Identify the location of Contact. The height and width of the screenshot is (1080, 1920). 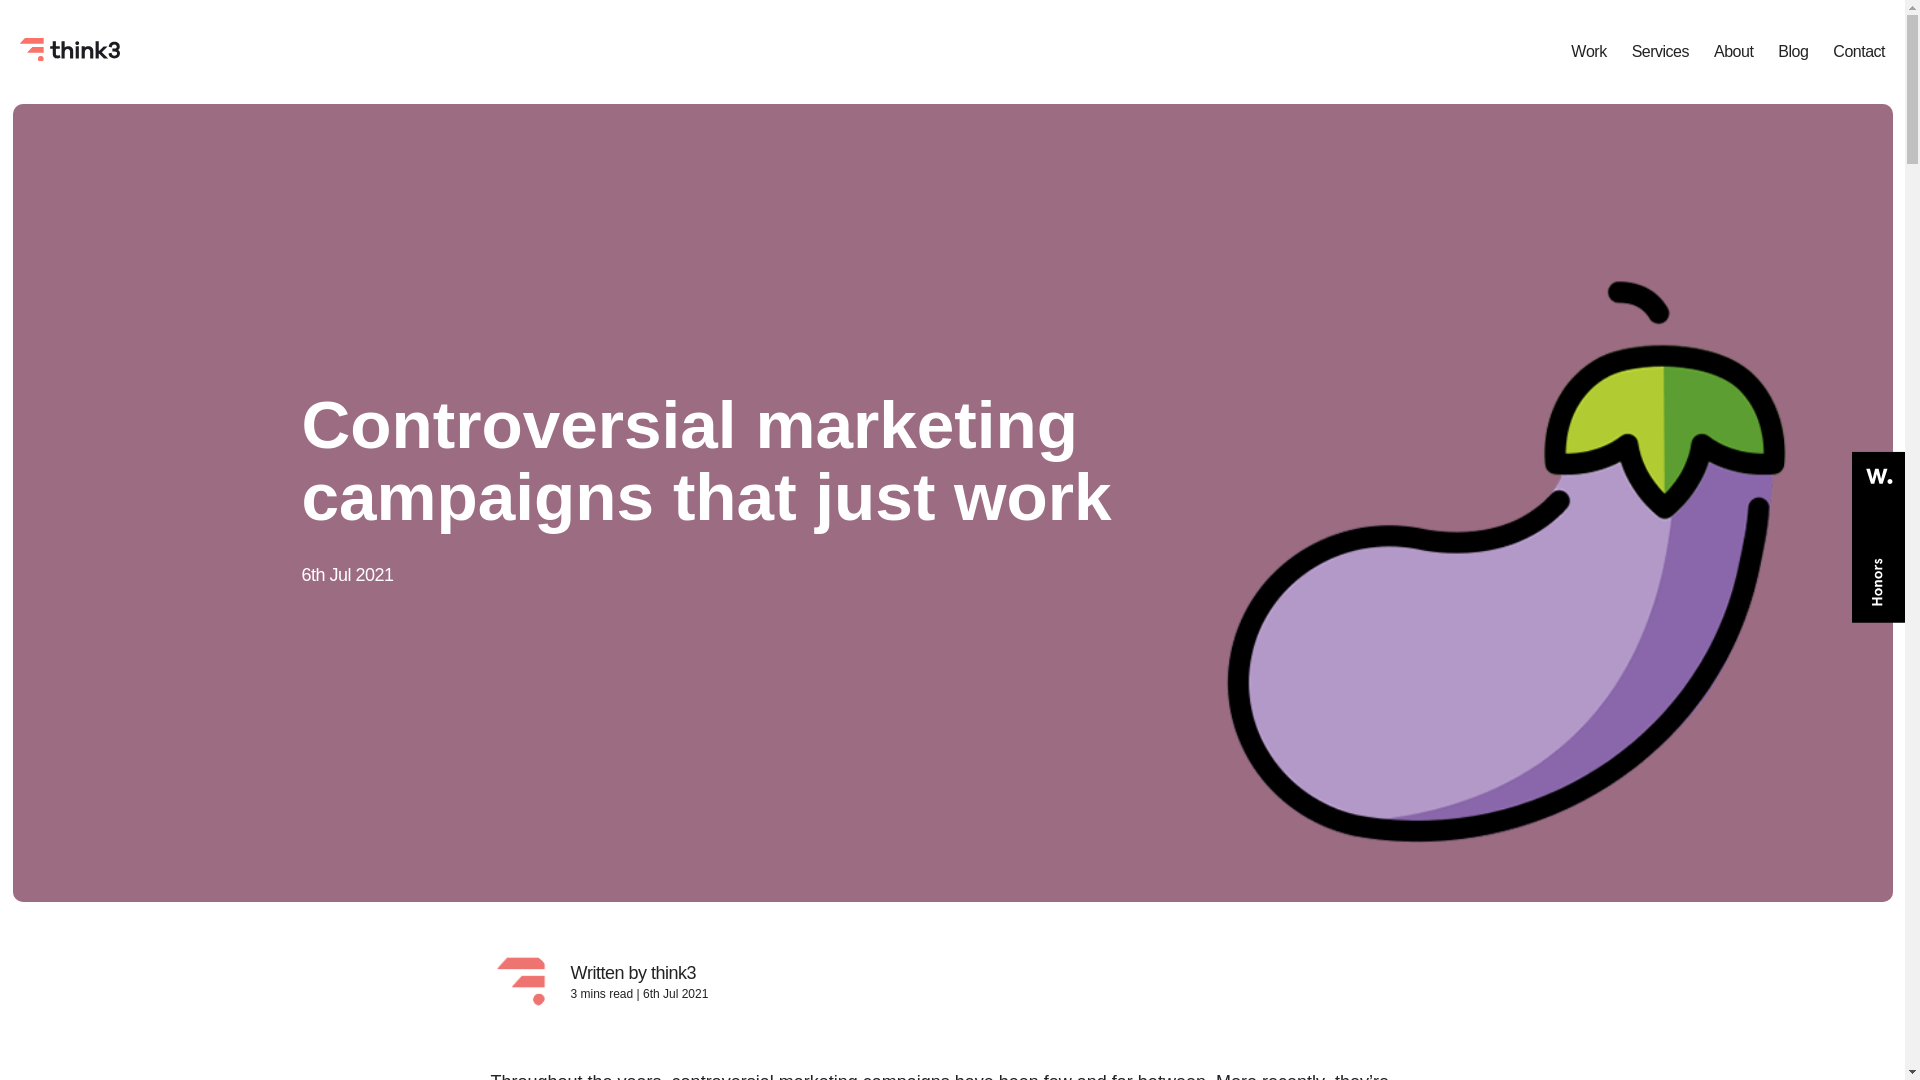
(1859, 52).